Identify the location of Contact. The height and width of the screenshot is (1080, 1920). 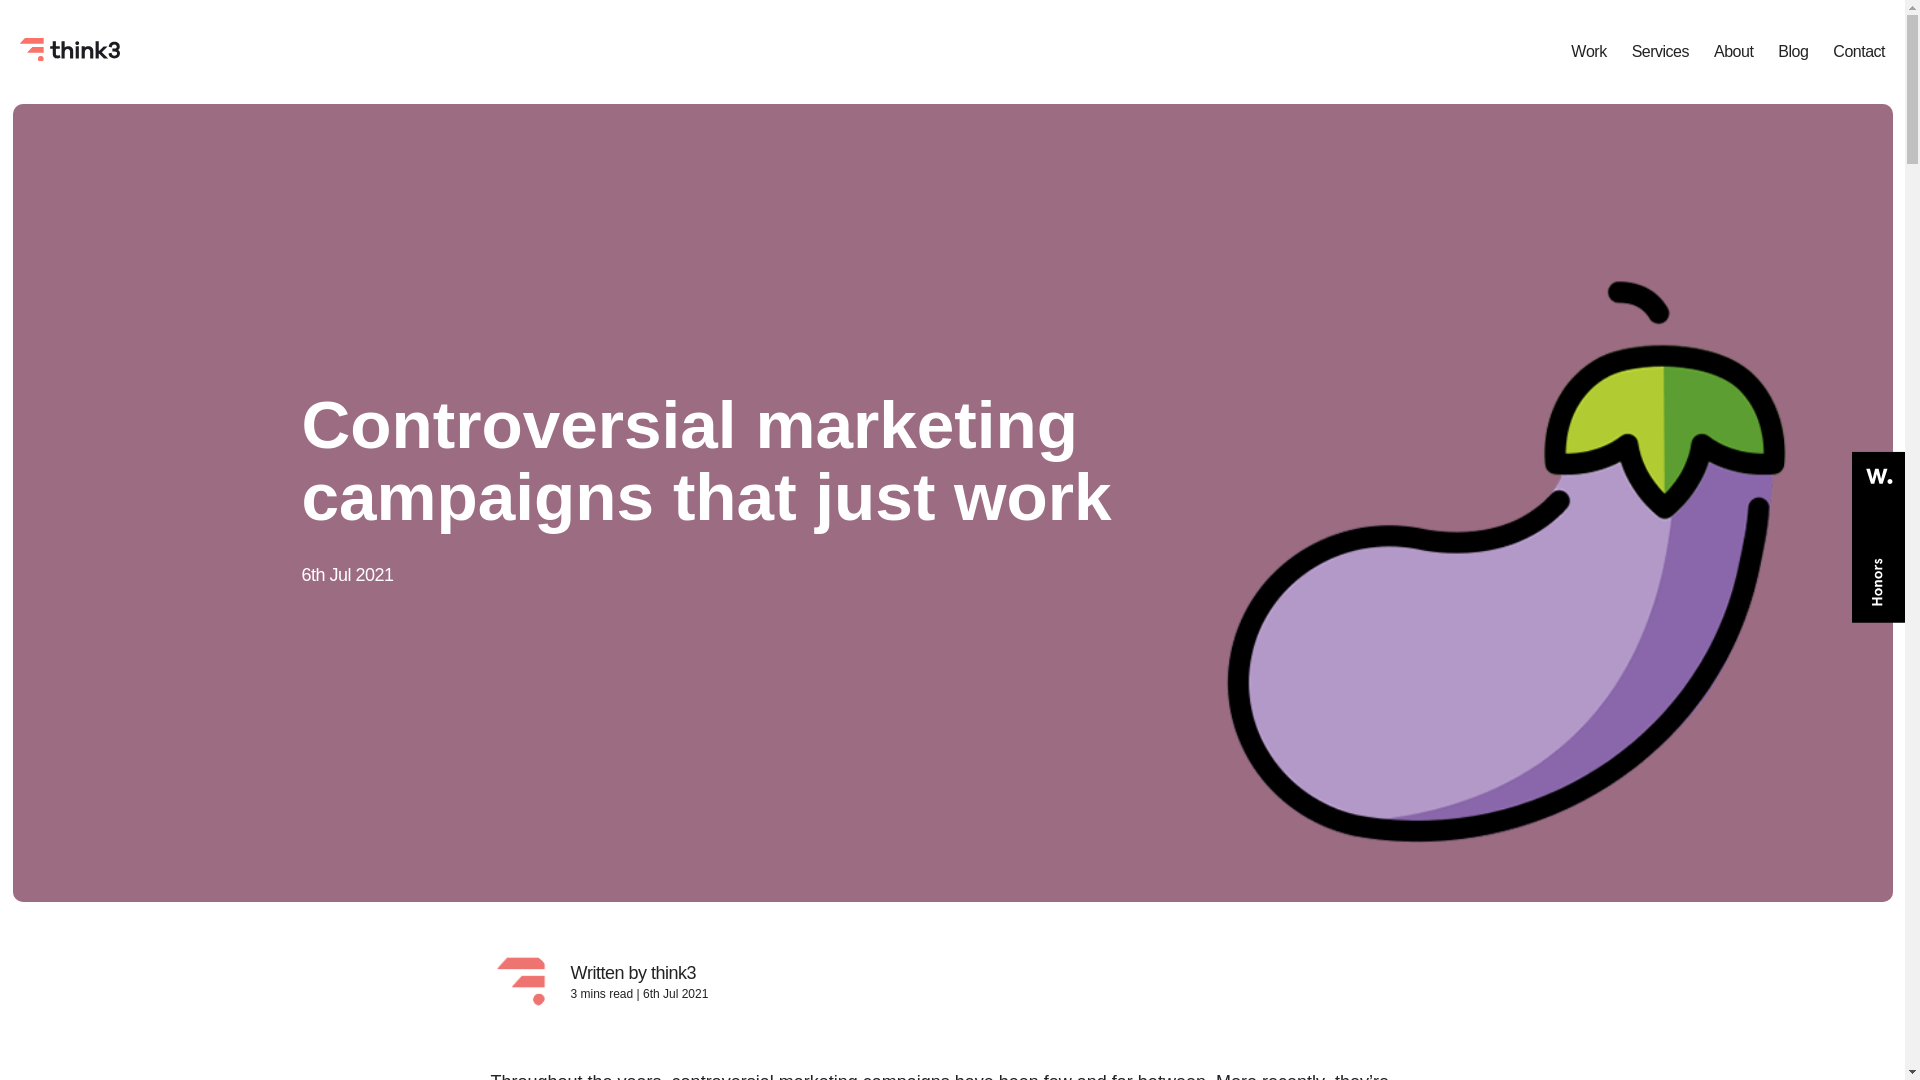
(1859, 52).